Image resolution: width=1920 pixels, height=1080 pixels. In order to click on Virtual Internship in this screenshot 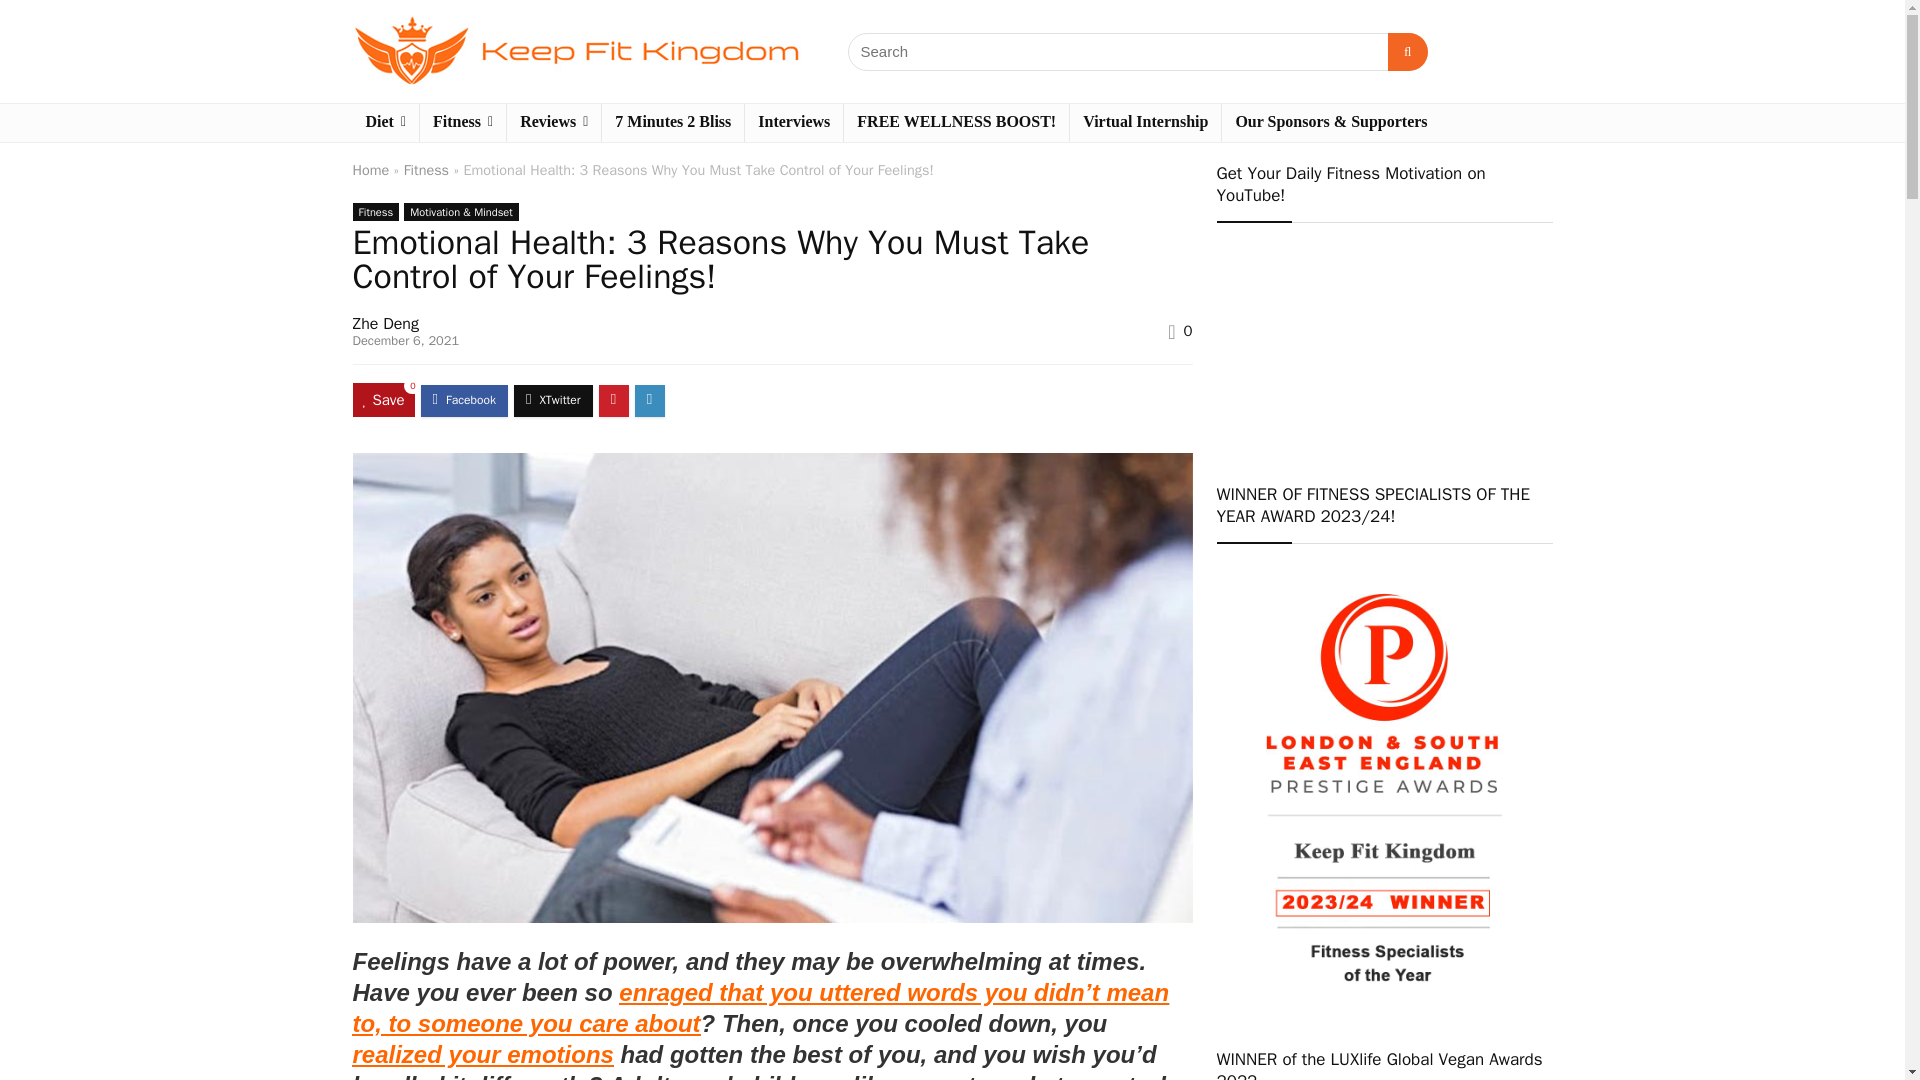, I will do `click(1145, 122)`.